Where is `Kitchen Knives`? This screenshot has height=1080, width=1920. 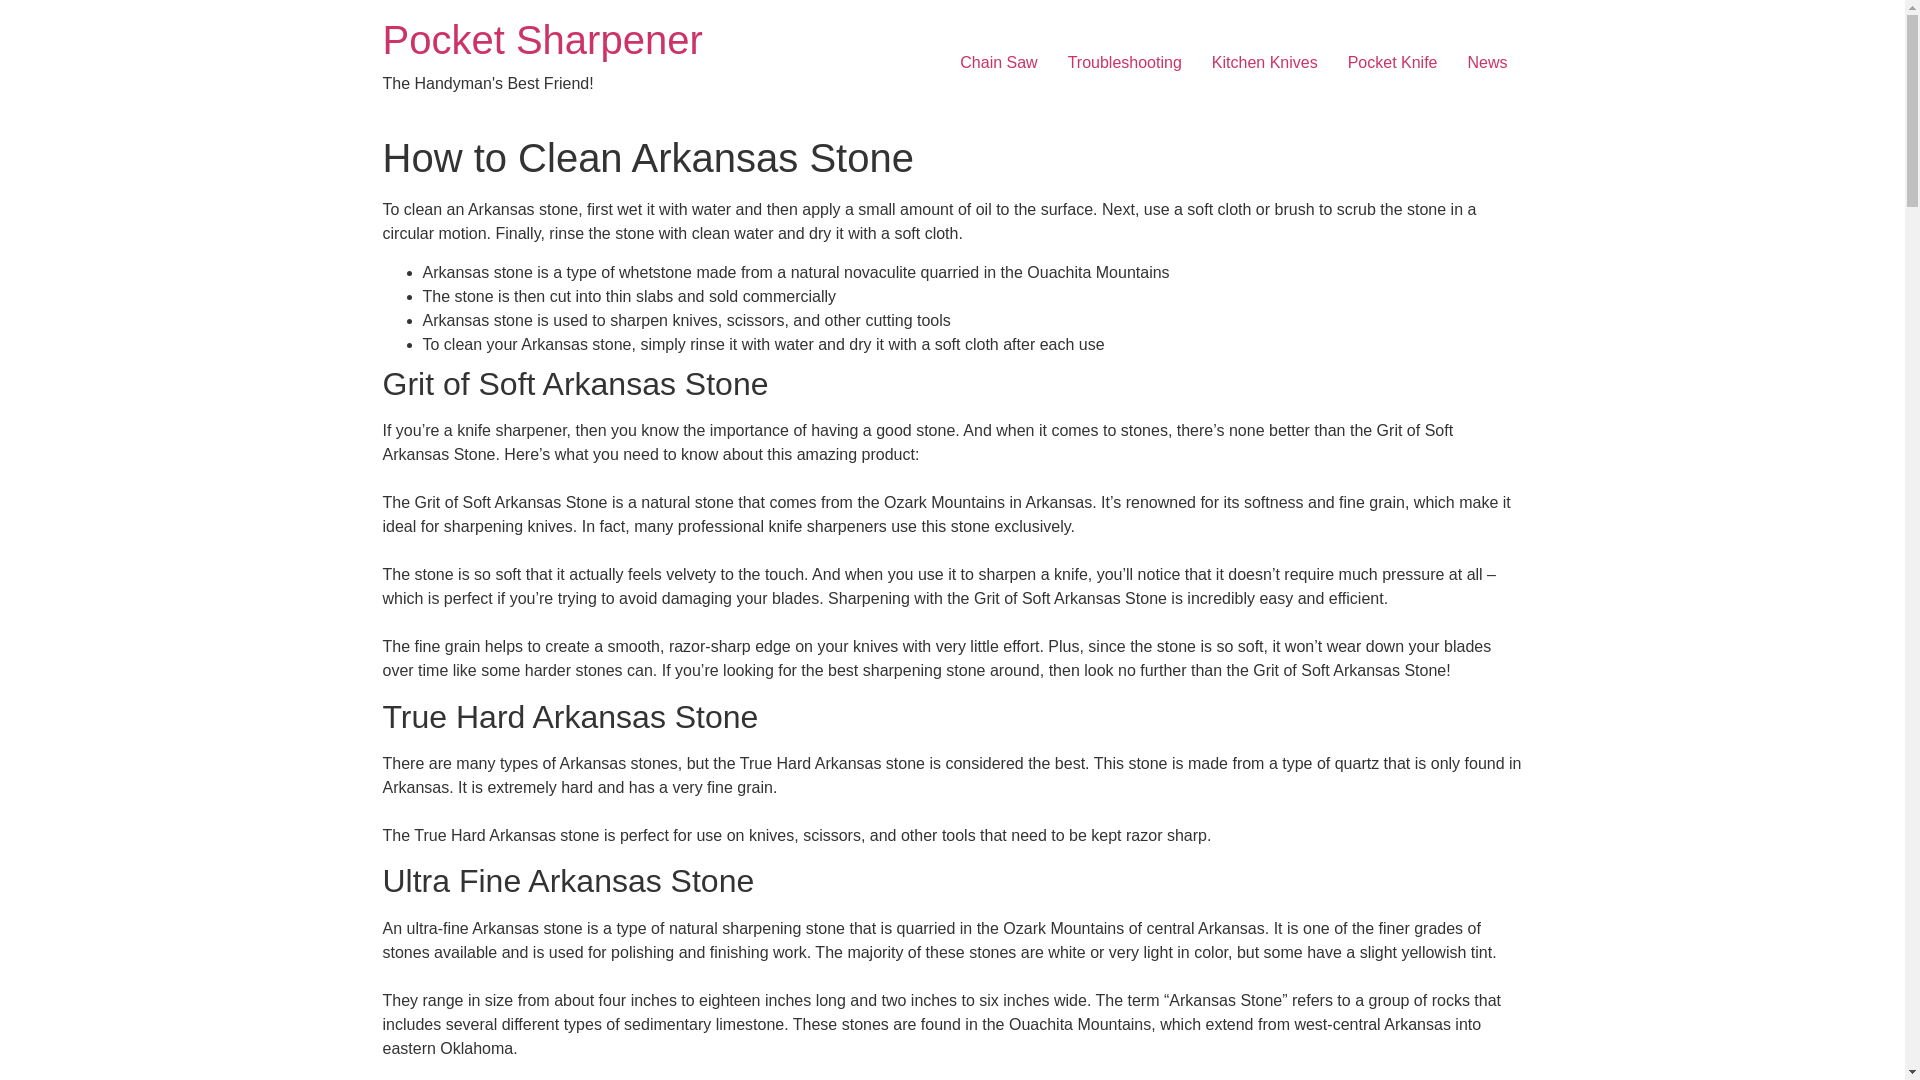
Kitchen Knives is located at coordinates (1264, 63).